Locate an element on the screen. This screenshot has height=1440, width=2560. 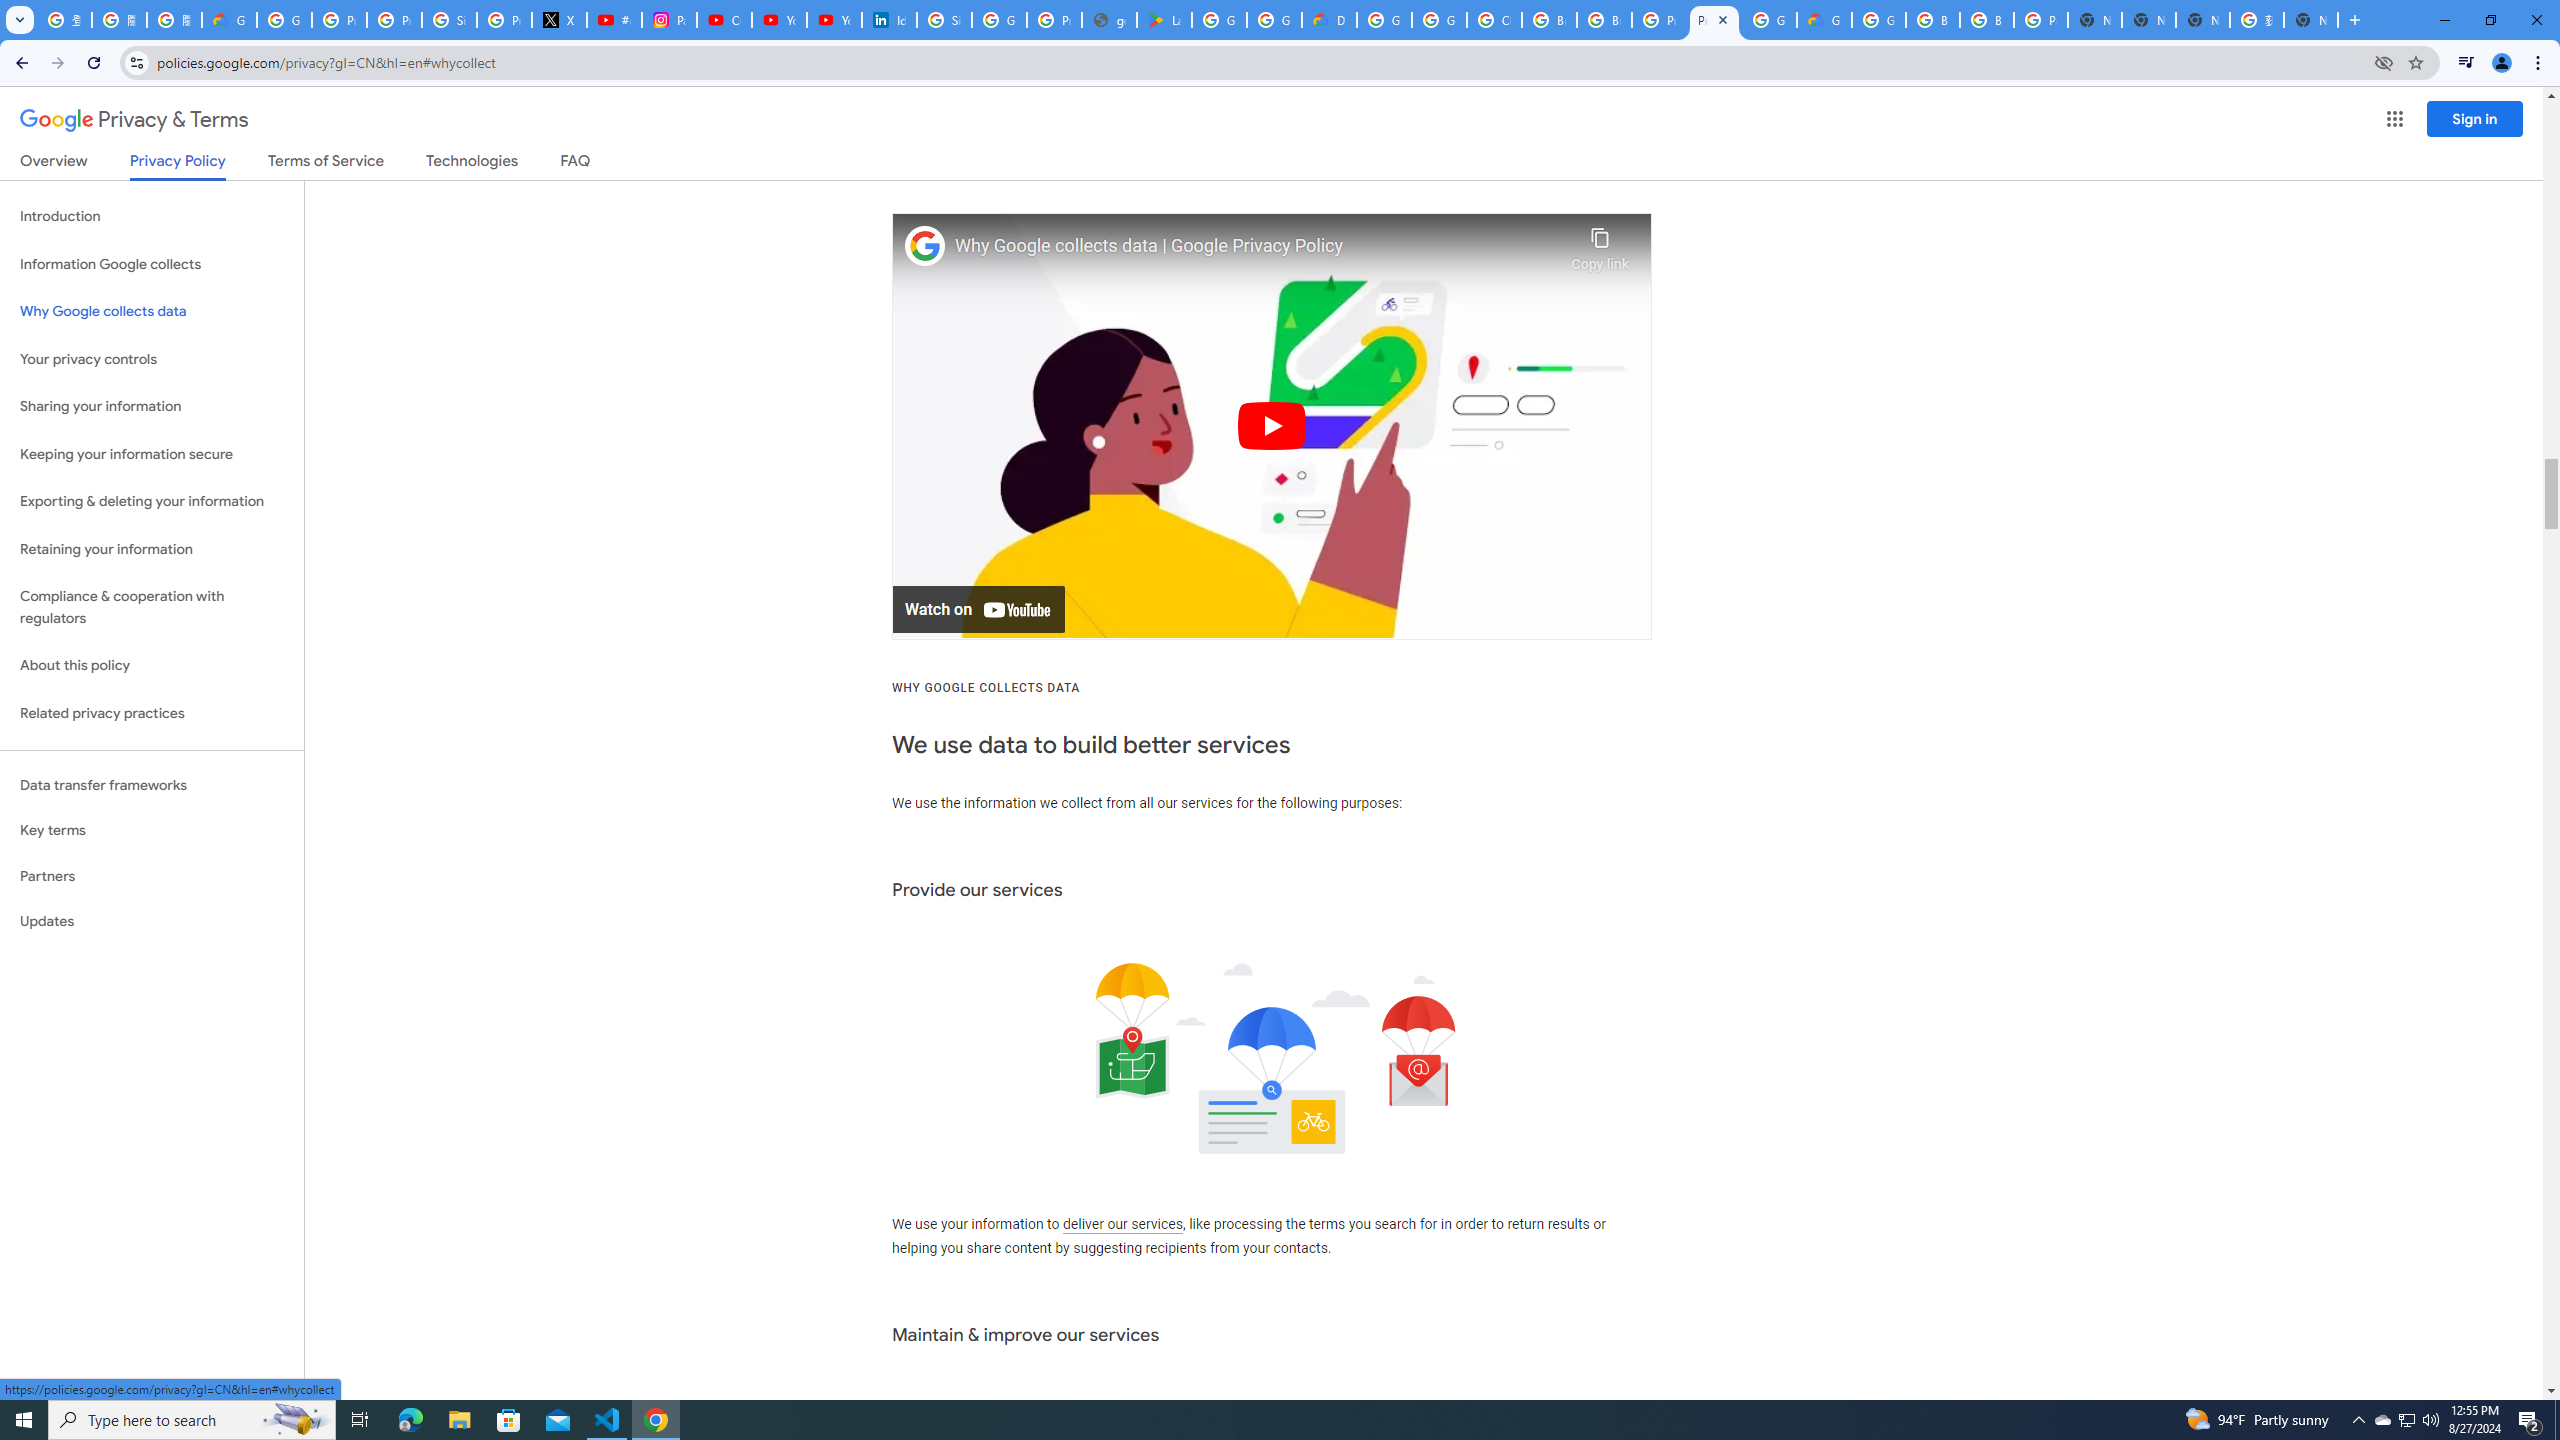
About this policy is located at coordinates (152, 666).